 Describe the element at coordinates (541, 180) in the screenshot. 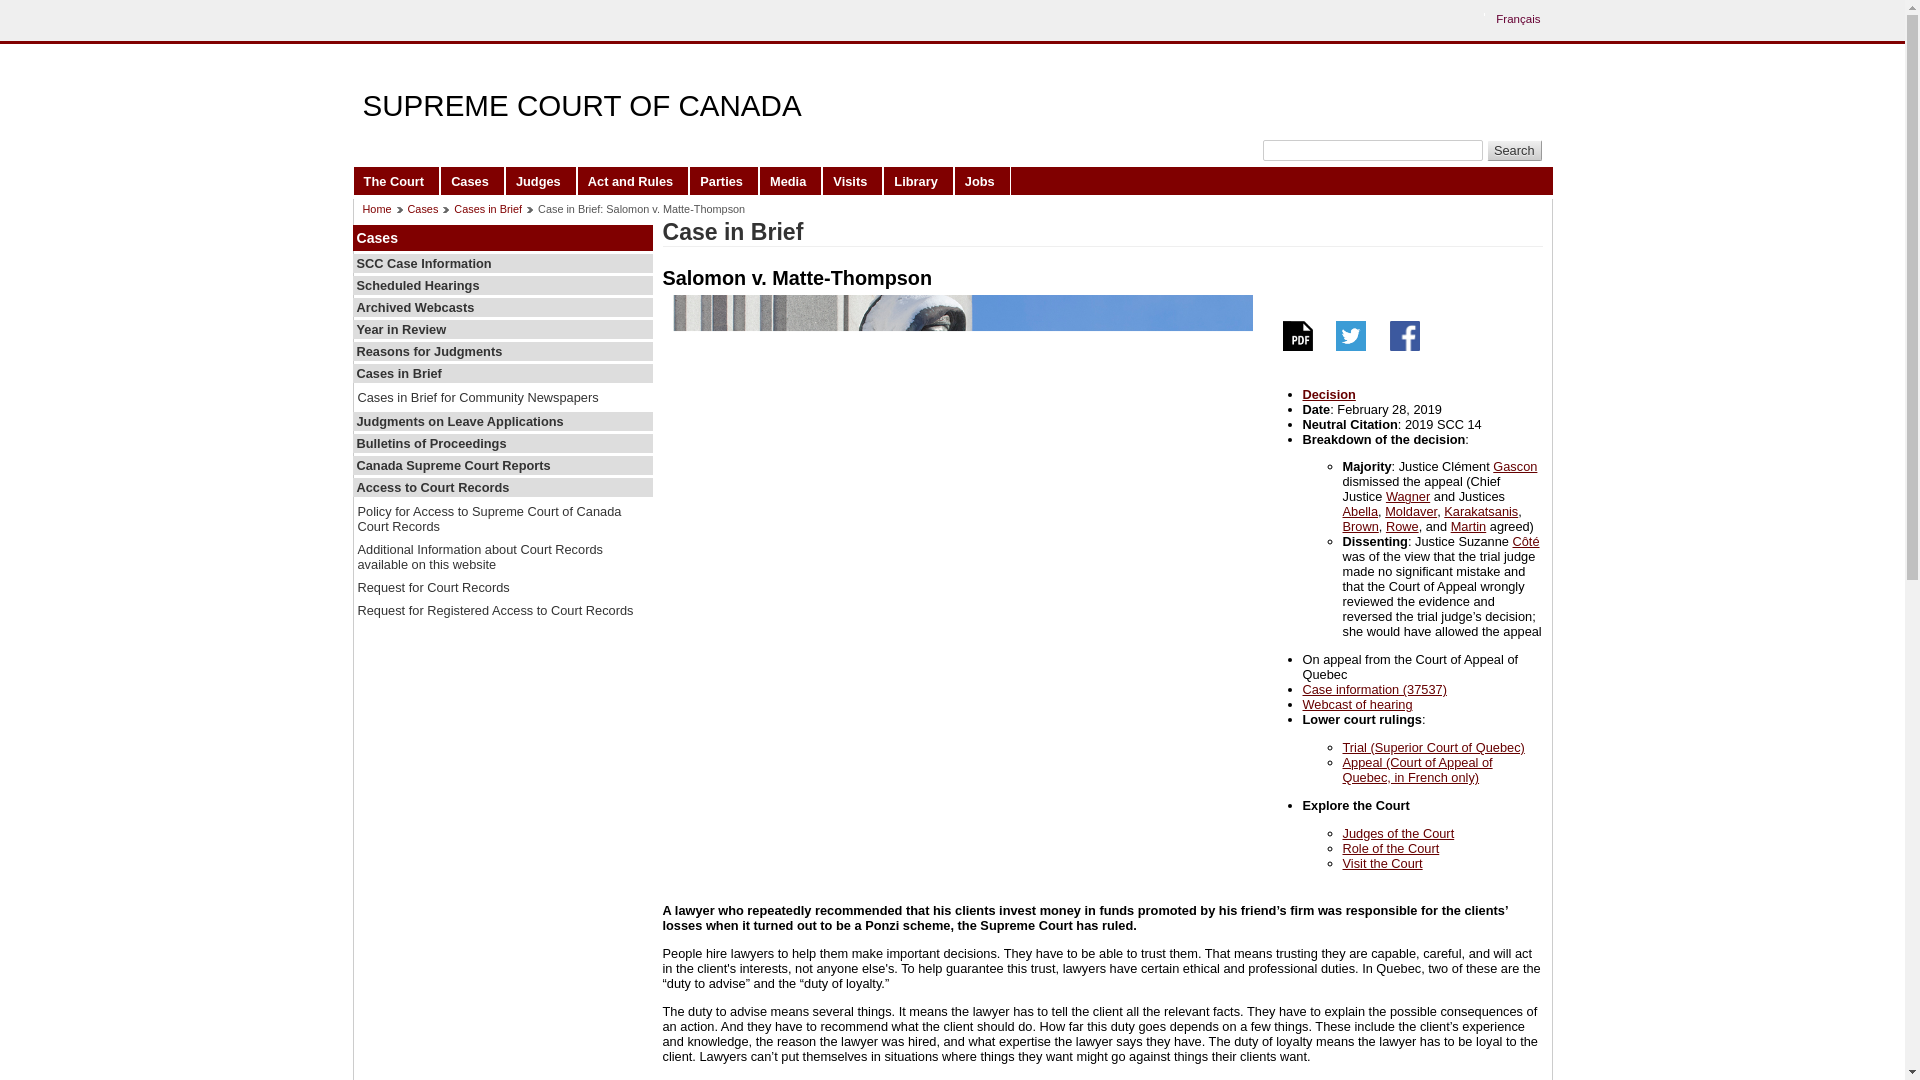

I see `Judges` at that location.